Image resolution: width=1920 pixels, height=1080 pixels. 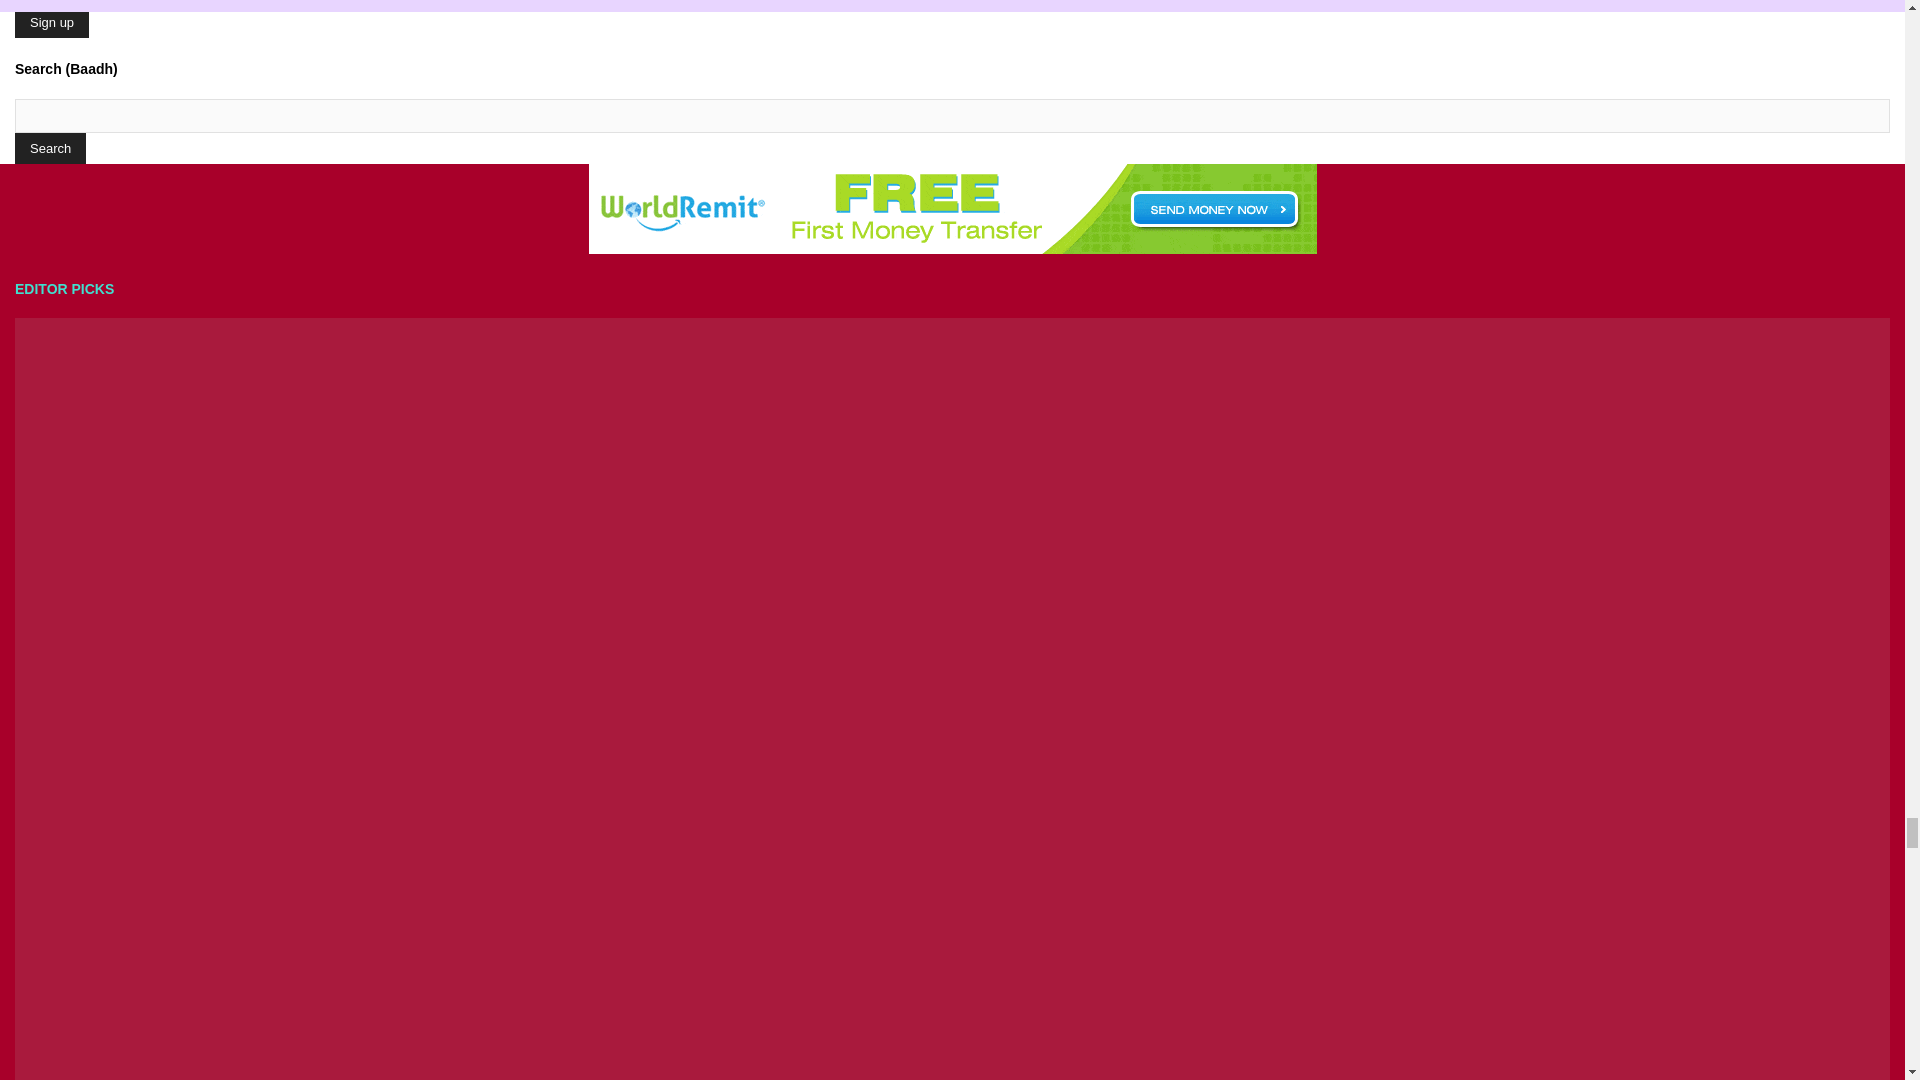 What do you see at coordinates (50, 148) in the screenshot?
I see `Search` at bounding box center [50, 148].